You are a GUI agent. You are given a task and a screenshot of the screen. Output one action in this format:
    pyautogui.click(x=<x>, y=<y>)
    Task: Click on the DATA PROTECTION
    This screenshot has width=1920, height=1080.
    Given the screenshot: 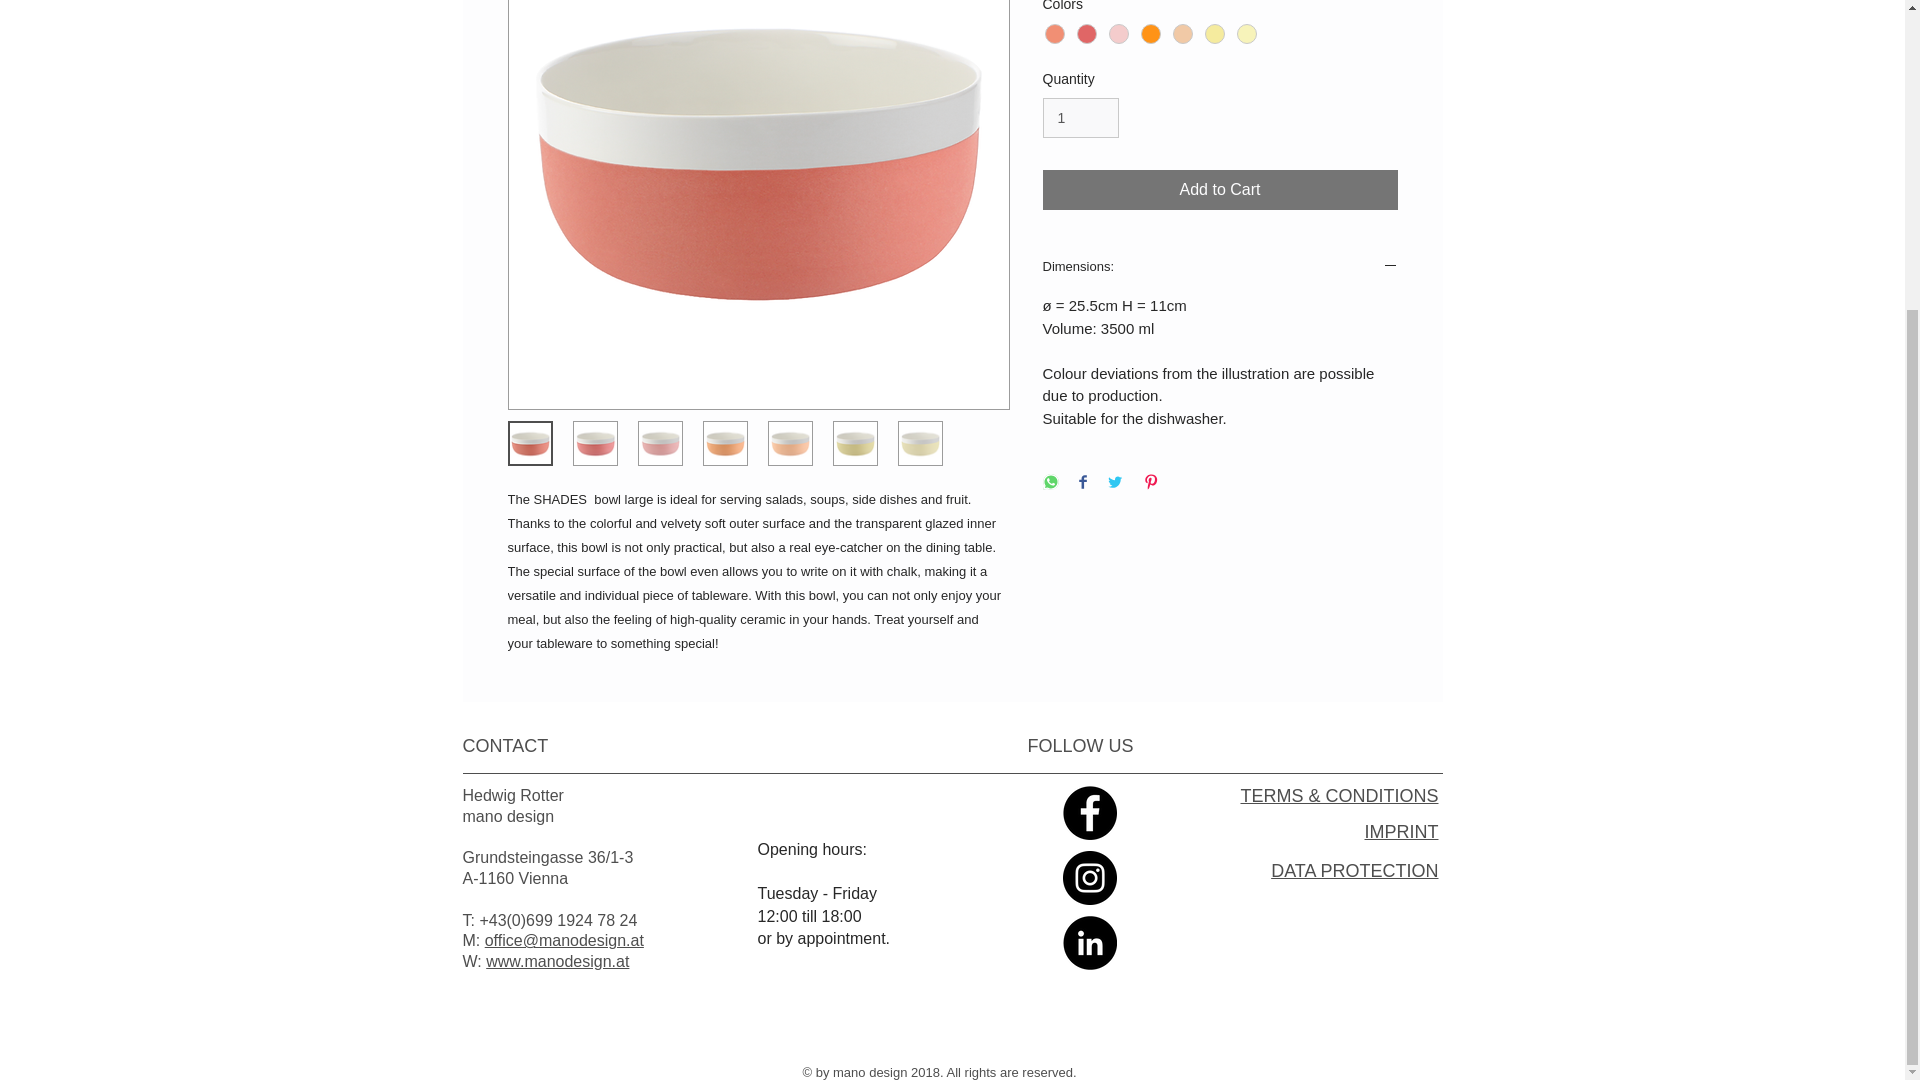 What is the action you would take?
    pyautogui.click(x=1354, y=870)
    